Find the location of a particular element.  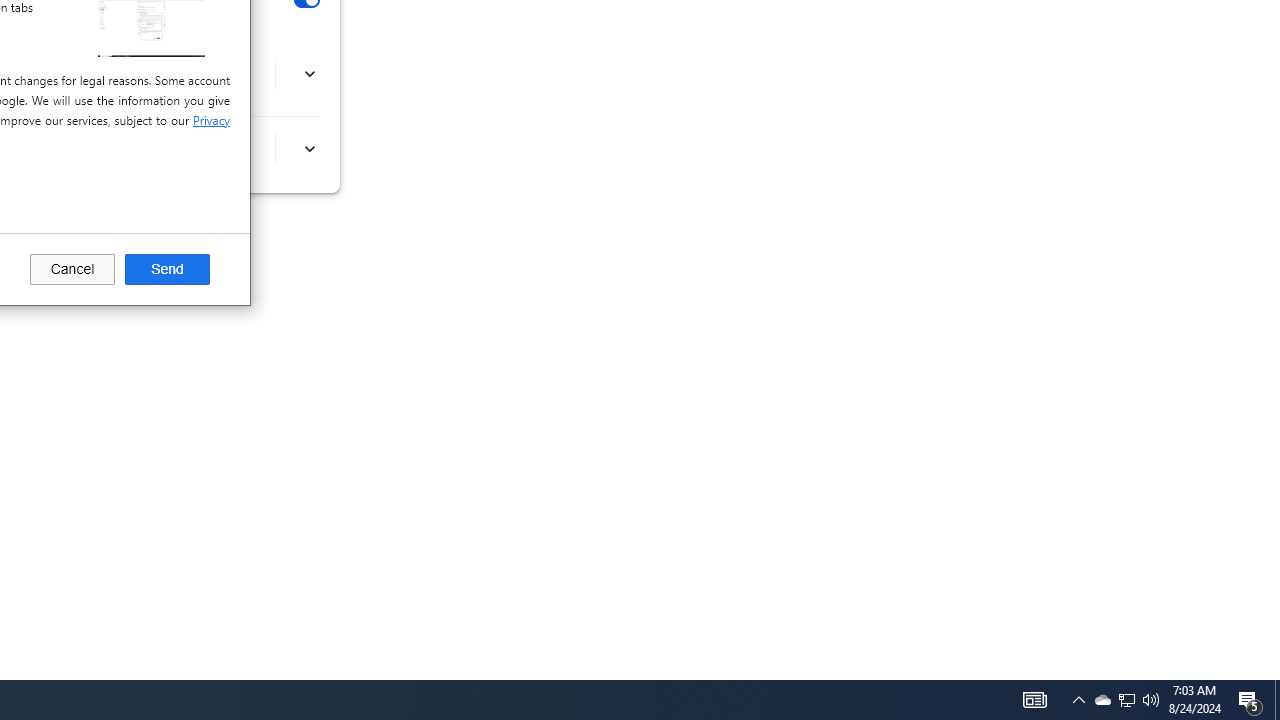

Action Center, 5 new notifications is located at coordinates (72, 270).